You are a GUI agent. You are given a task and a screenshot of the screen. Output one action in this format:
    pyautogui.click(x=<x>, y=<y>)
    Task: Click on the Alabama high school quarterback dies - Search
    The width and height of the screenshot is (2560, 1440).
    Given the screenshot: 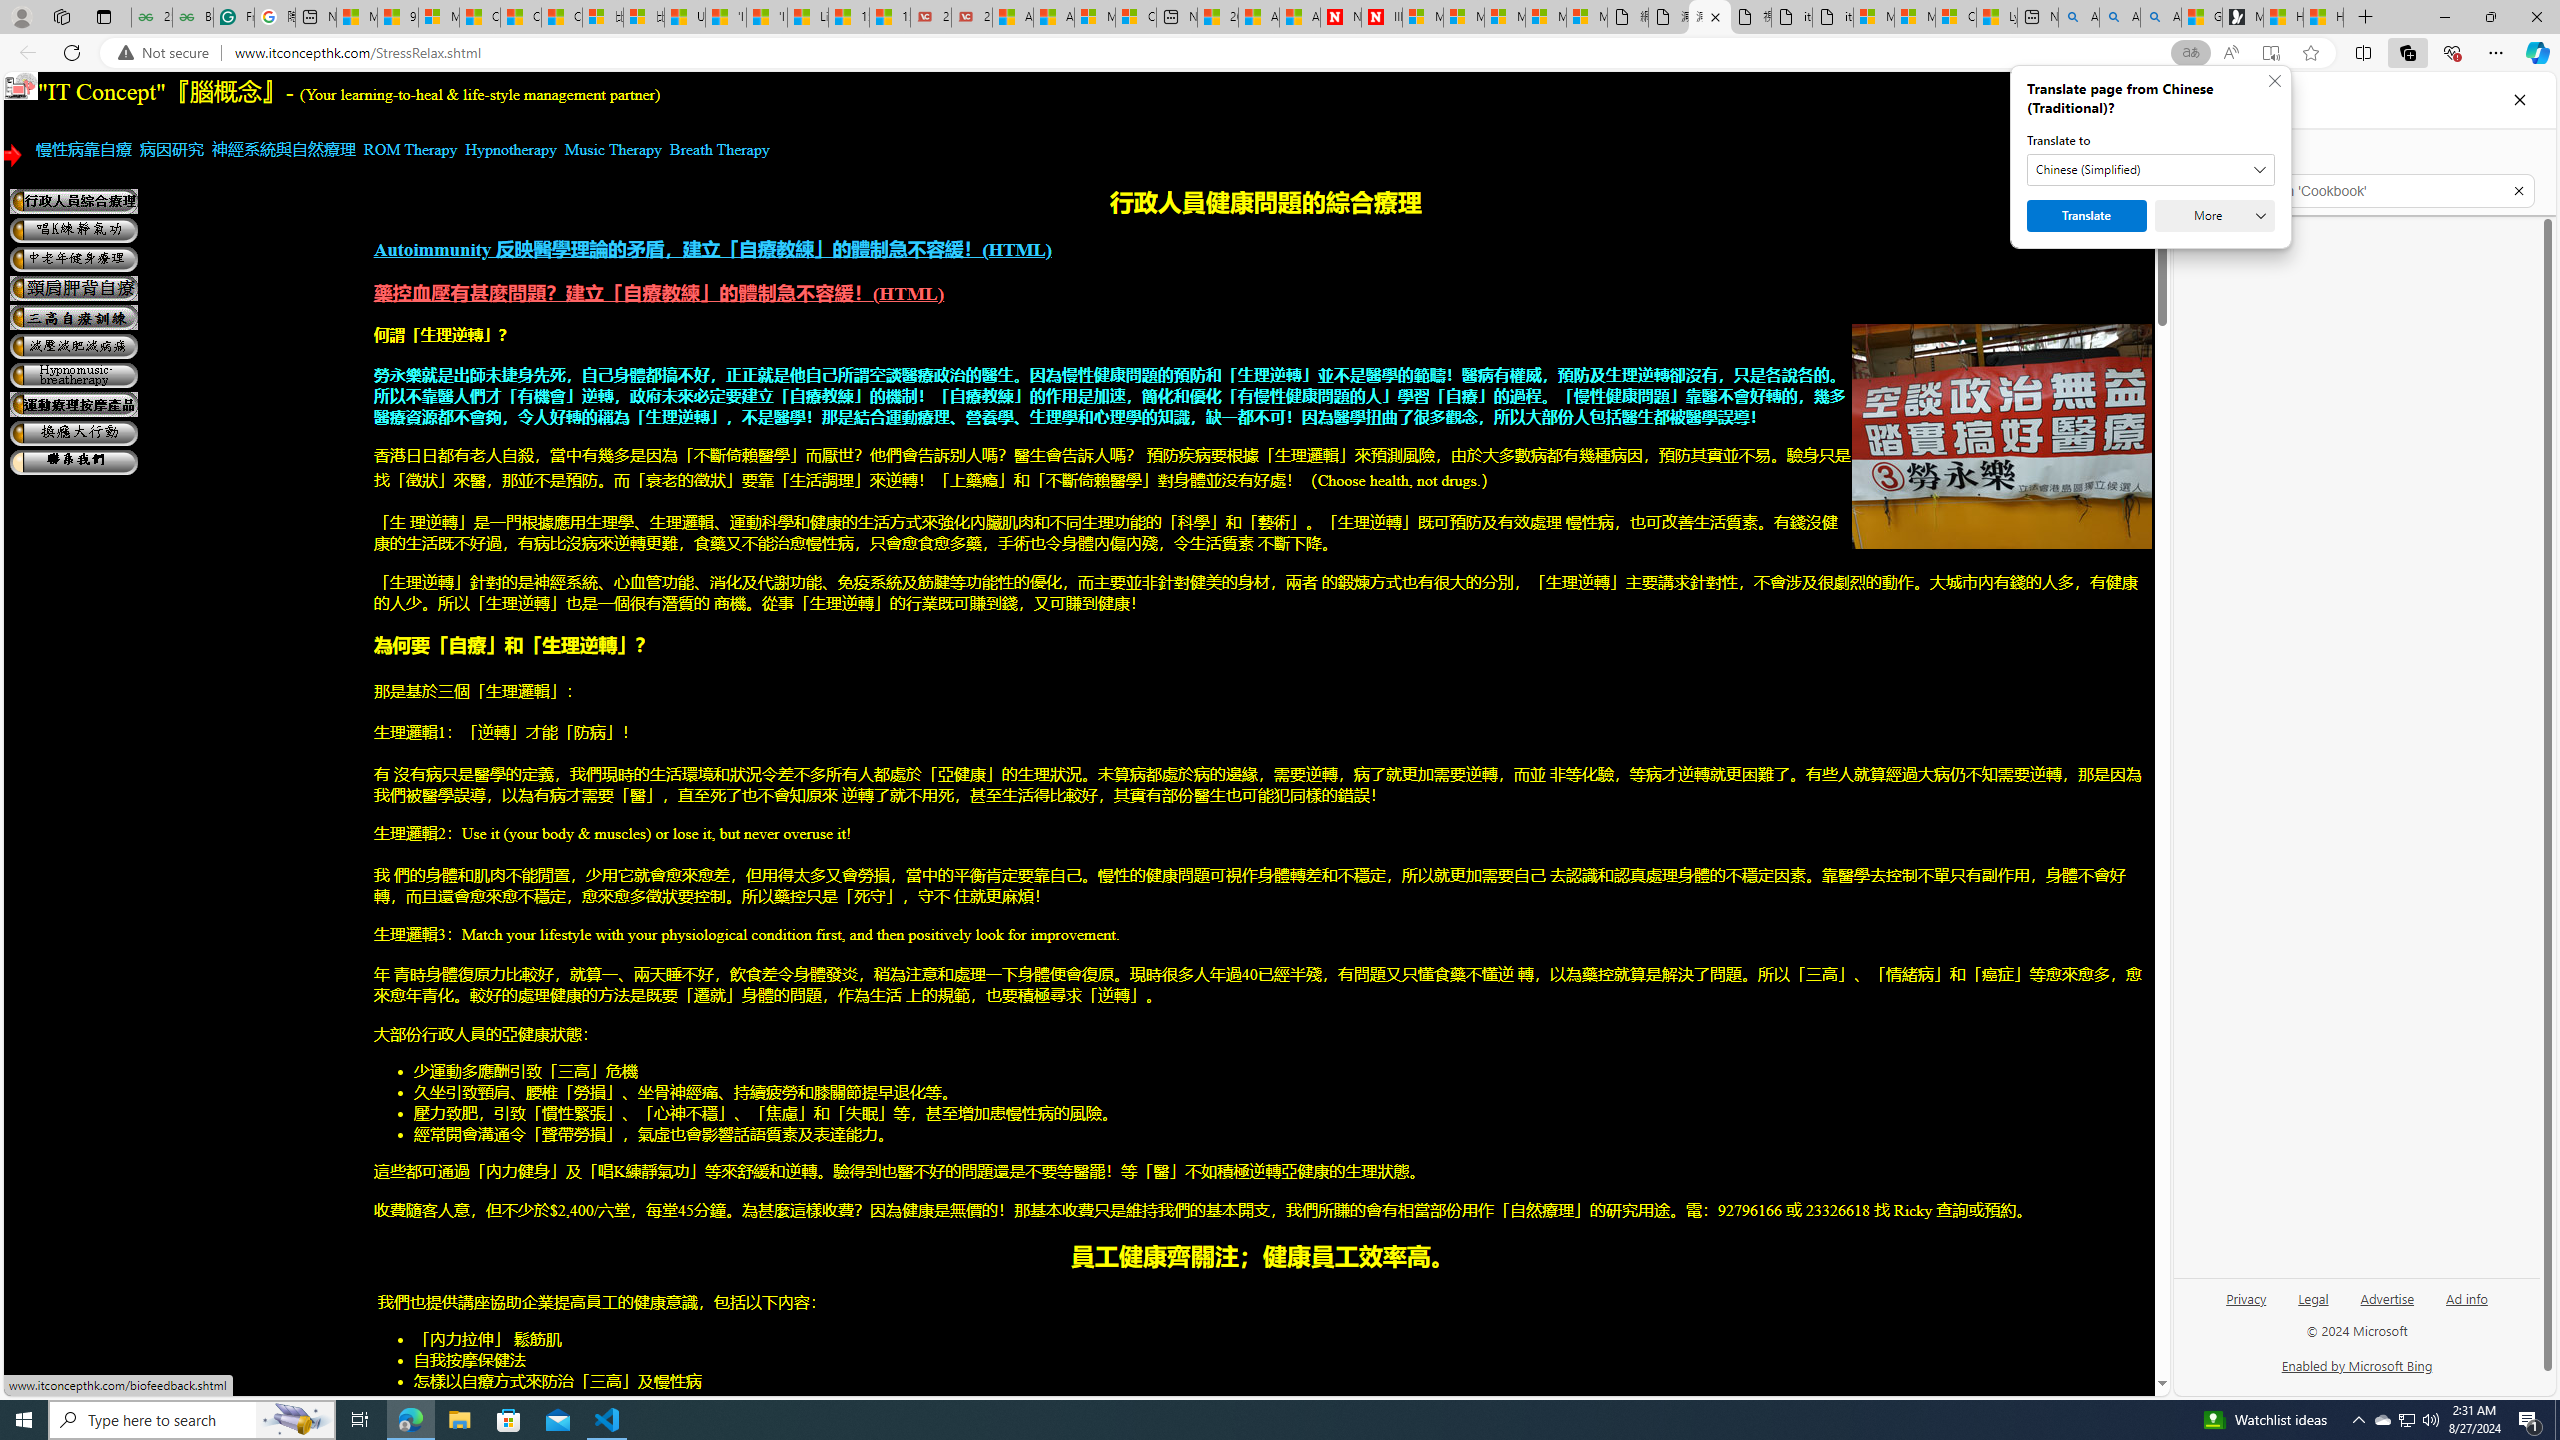 What is the action you would take?
    pyautogui.click(x=2078, y=17)
    